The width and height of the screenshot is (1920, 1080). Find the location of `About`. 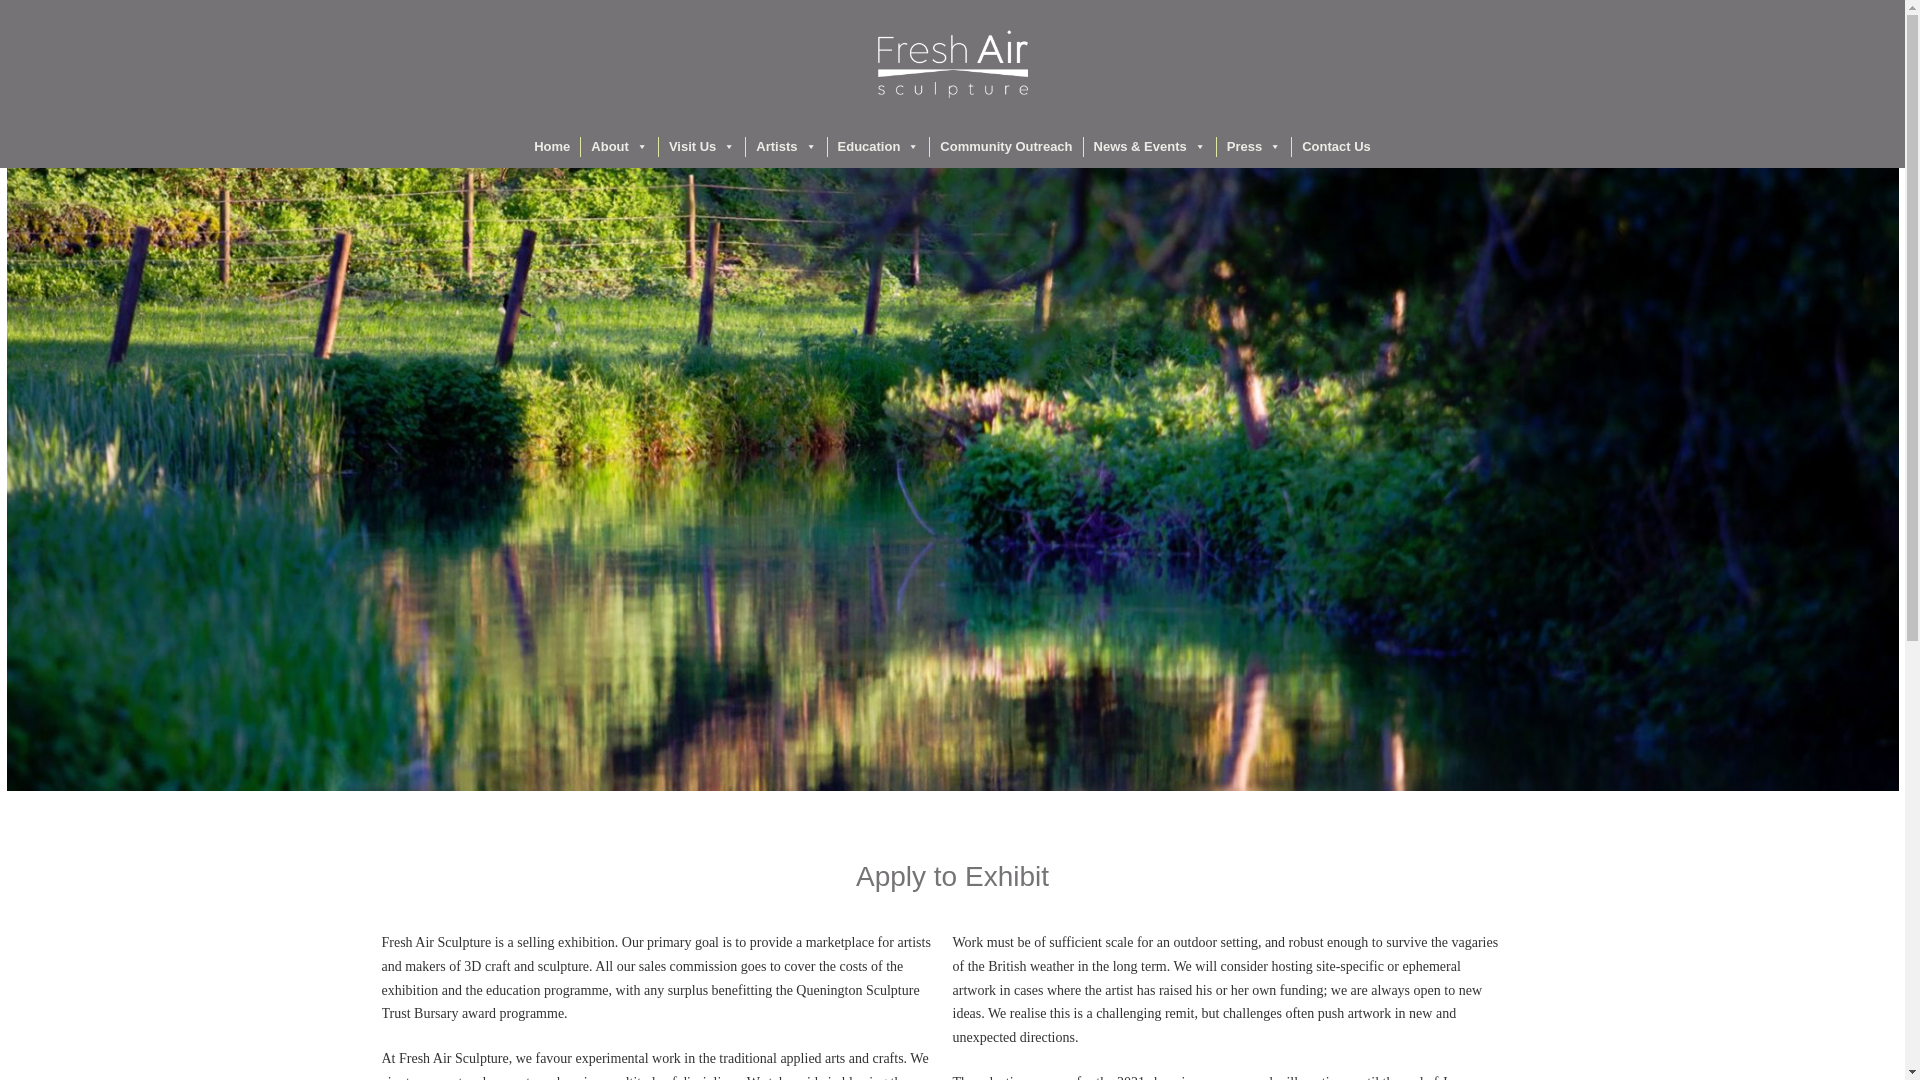

About is located at coordinates (620, 146).